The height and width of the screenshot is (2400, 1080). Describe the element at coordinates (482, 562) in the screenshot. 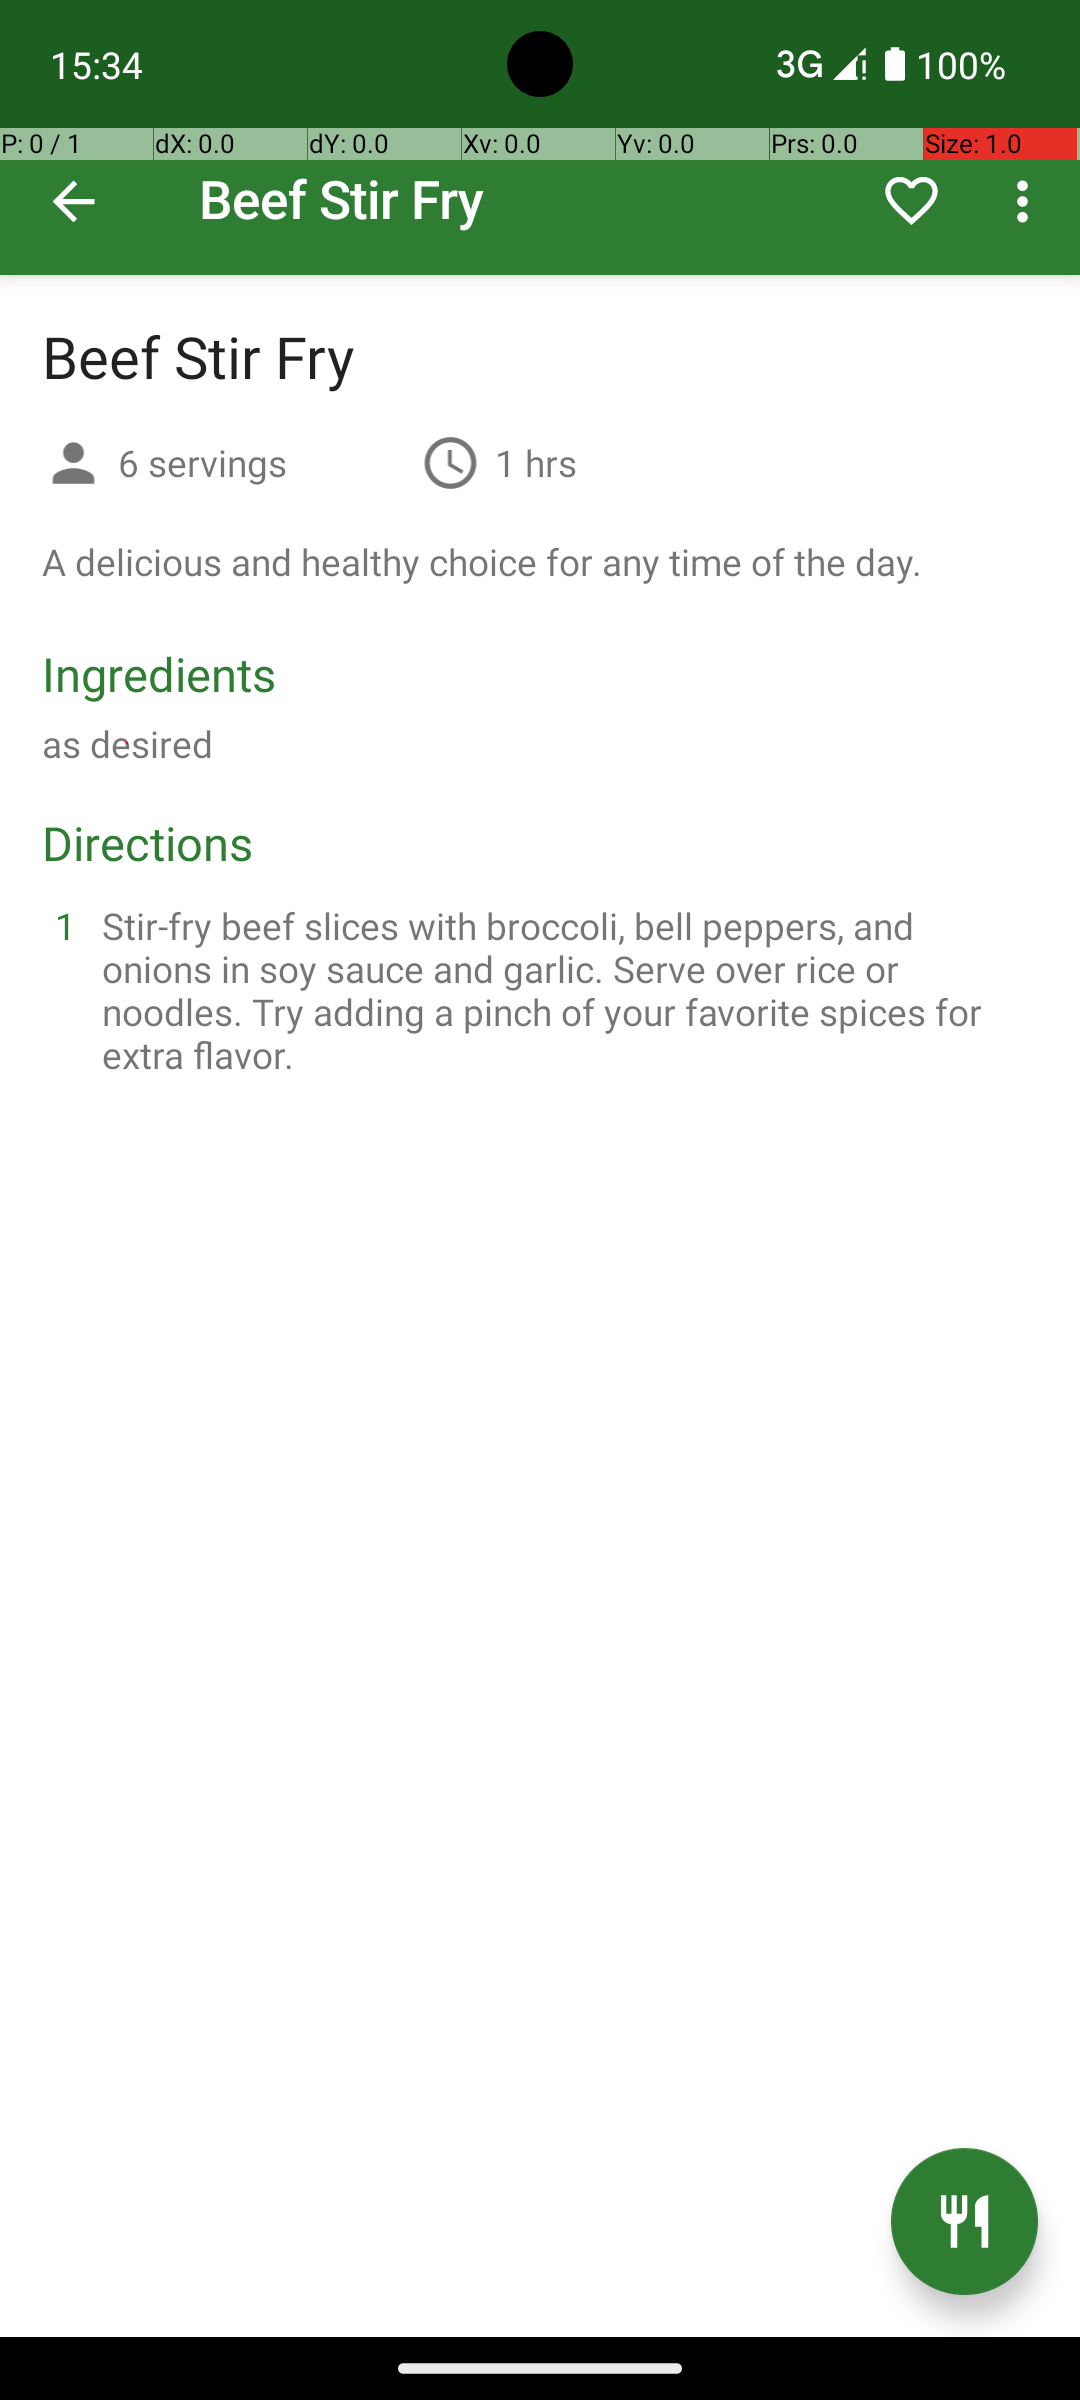

I see `A delicious and healthy choice for any time of the day.` at that location.